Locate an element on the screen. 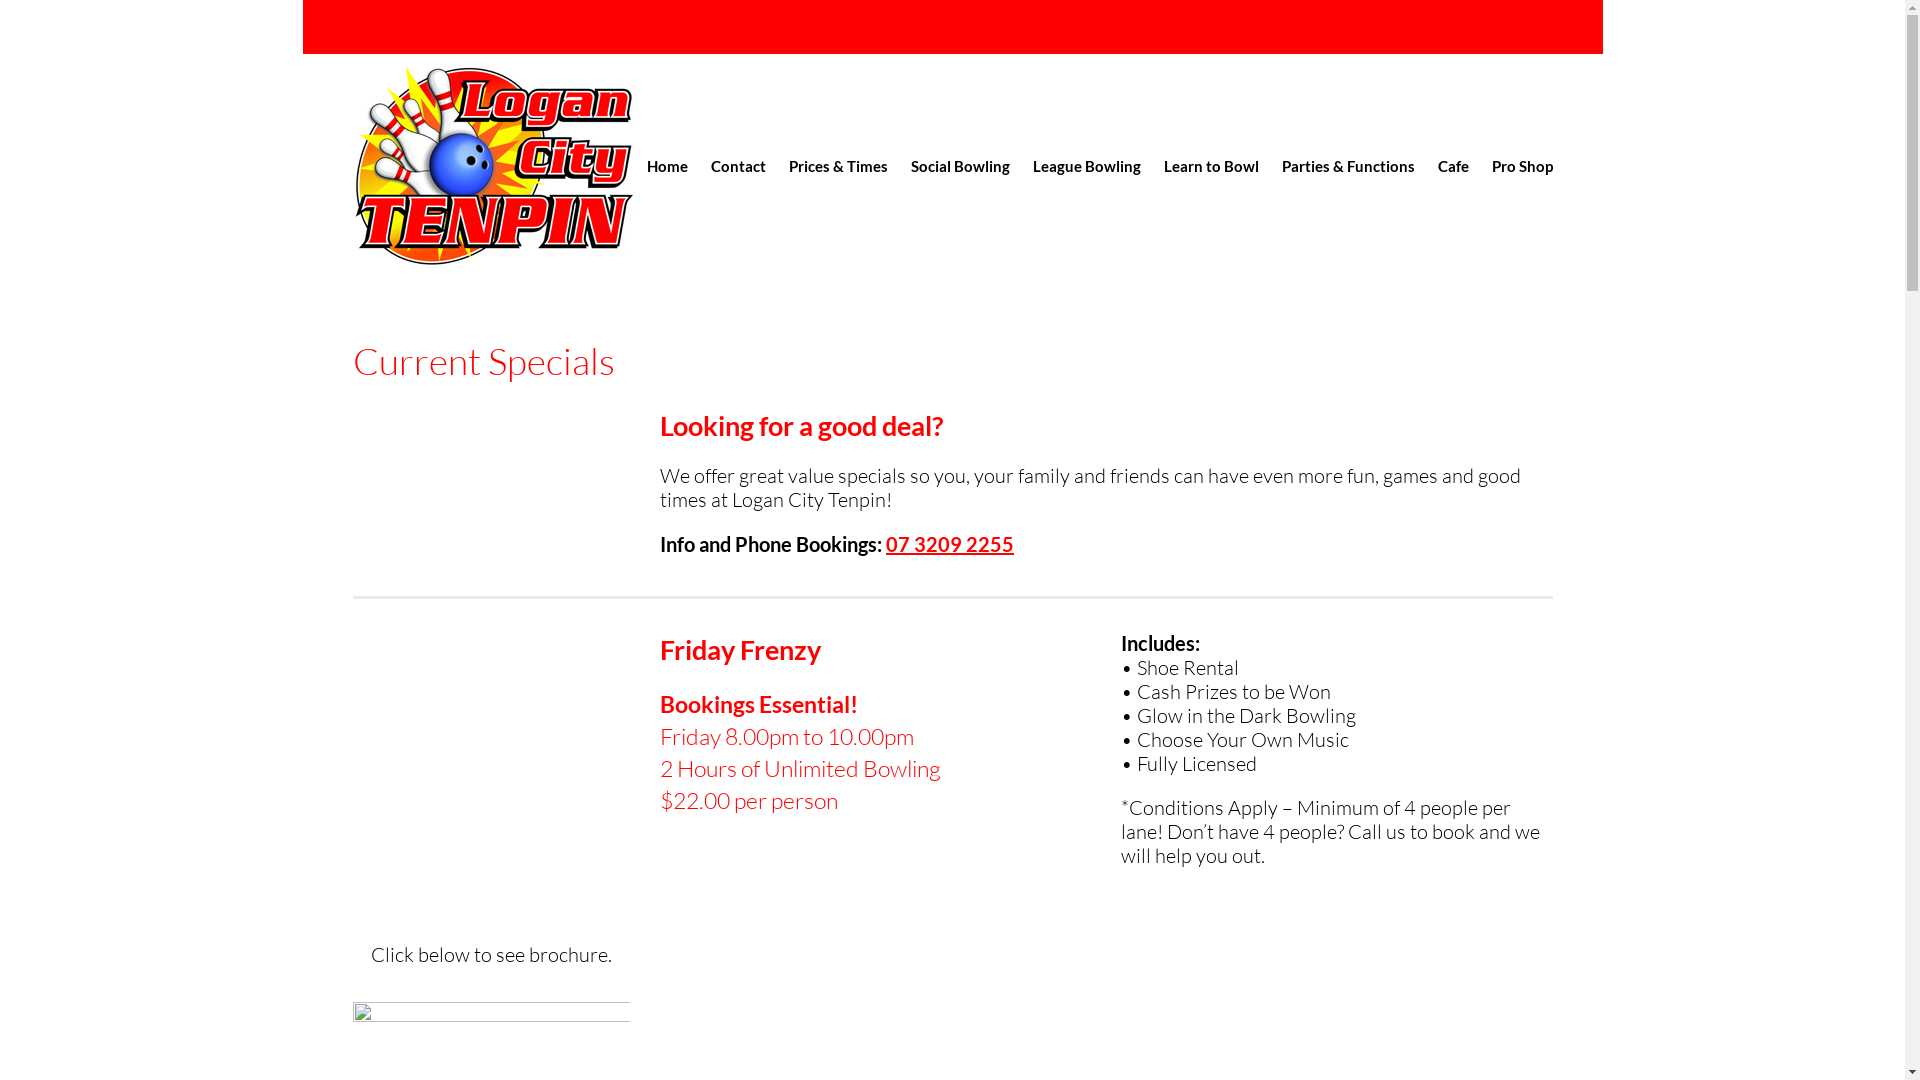 The height and width of the screenshot is (1080, 1920). Cafe is located at coordinates (1454, 165).